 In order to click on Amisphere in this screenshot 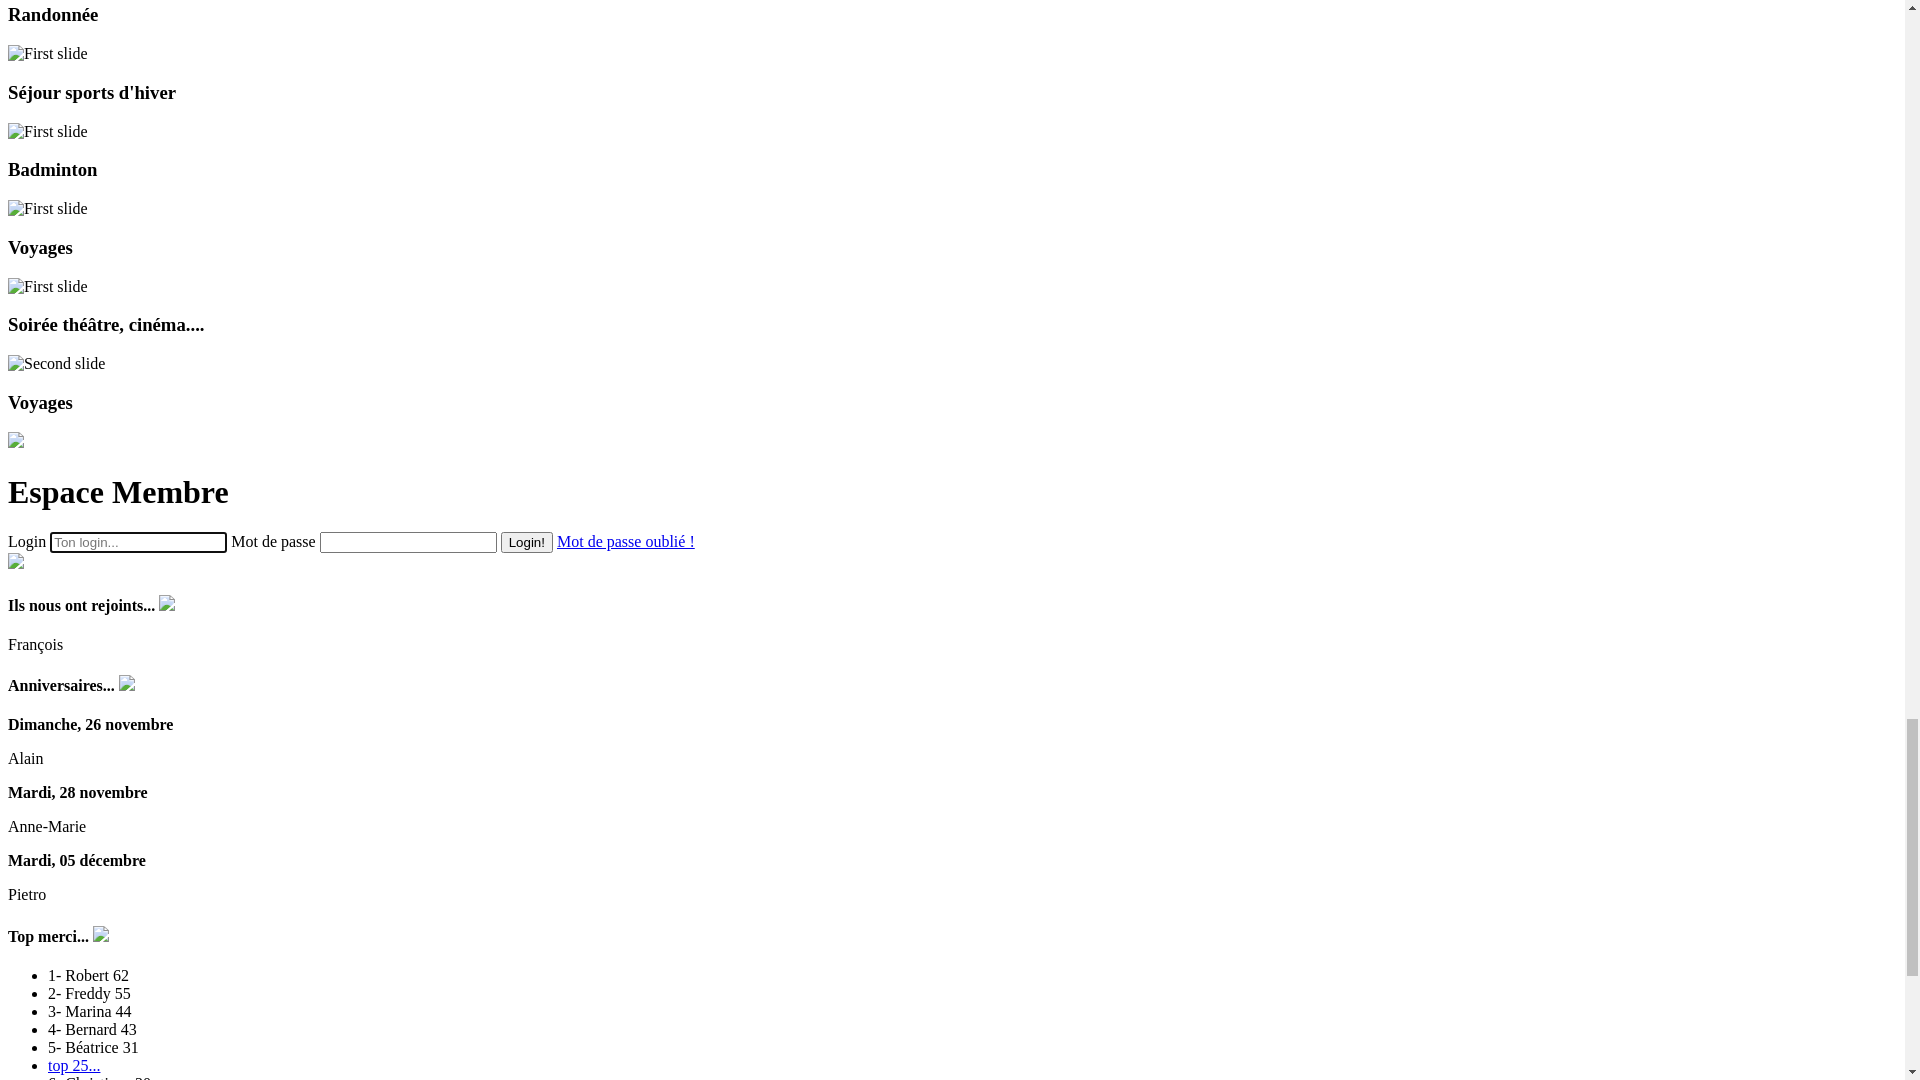, I will do `click(45, 16)`.